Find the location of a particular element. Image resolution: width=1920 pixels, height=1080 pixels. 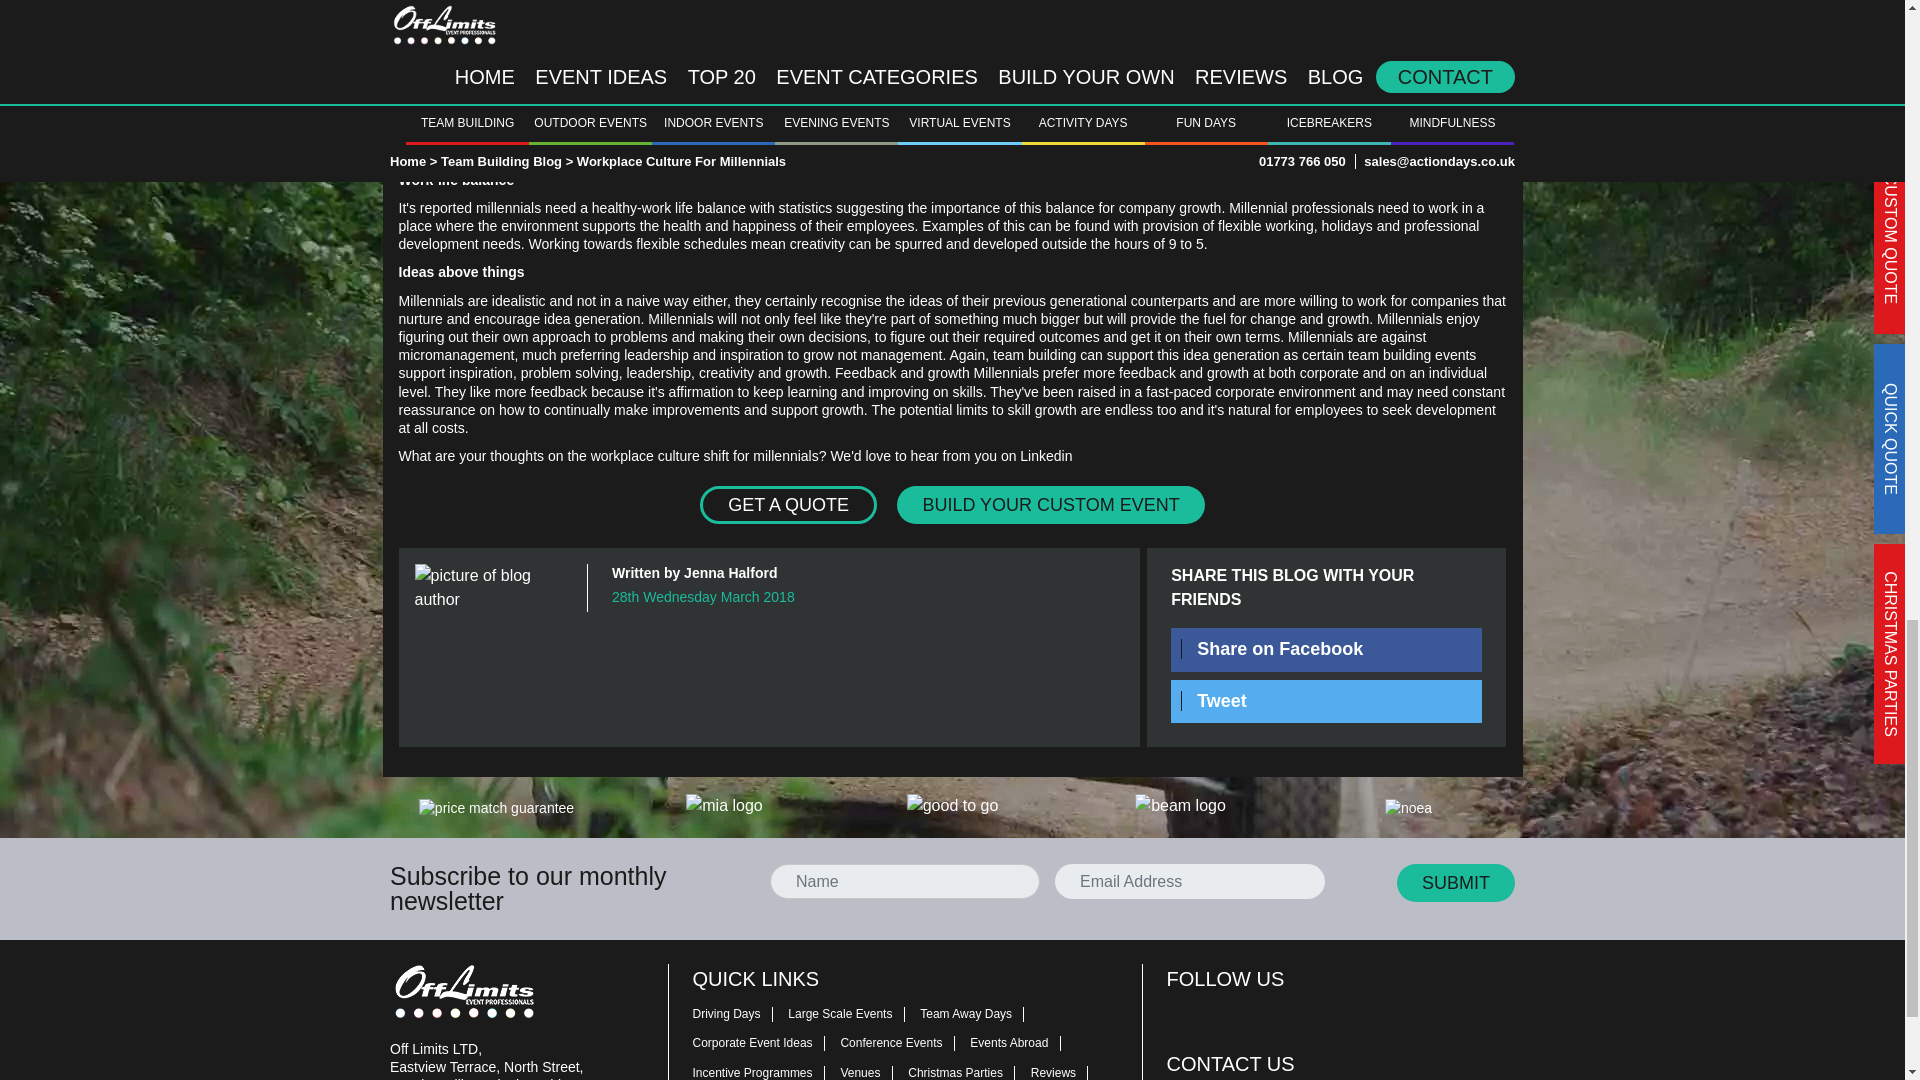

Tweet is located at coordinates (1326, 701).